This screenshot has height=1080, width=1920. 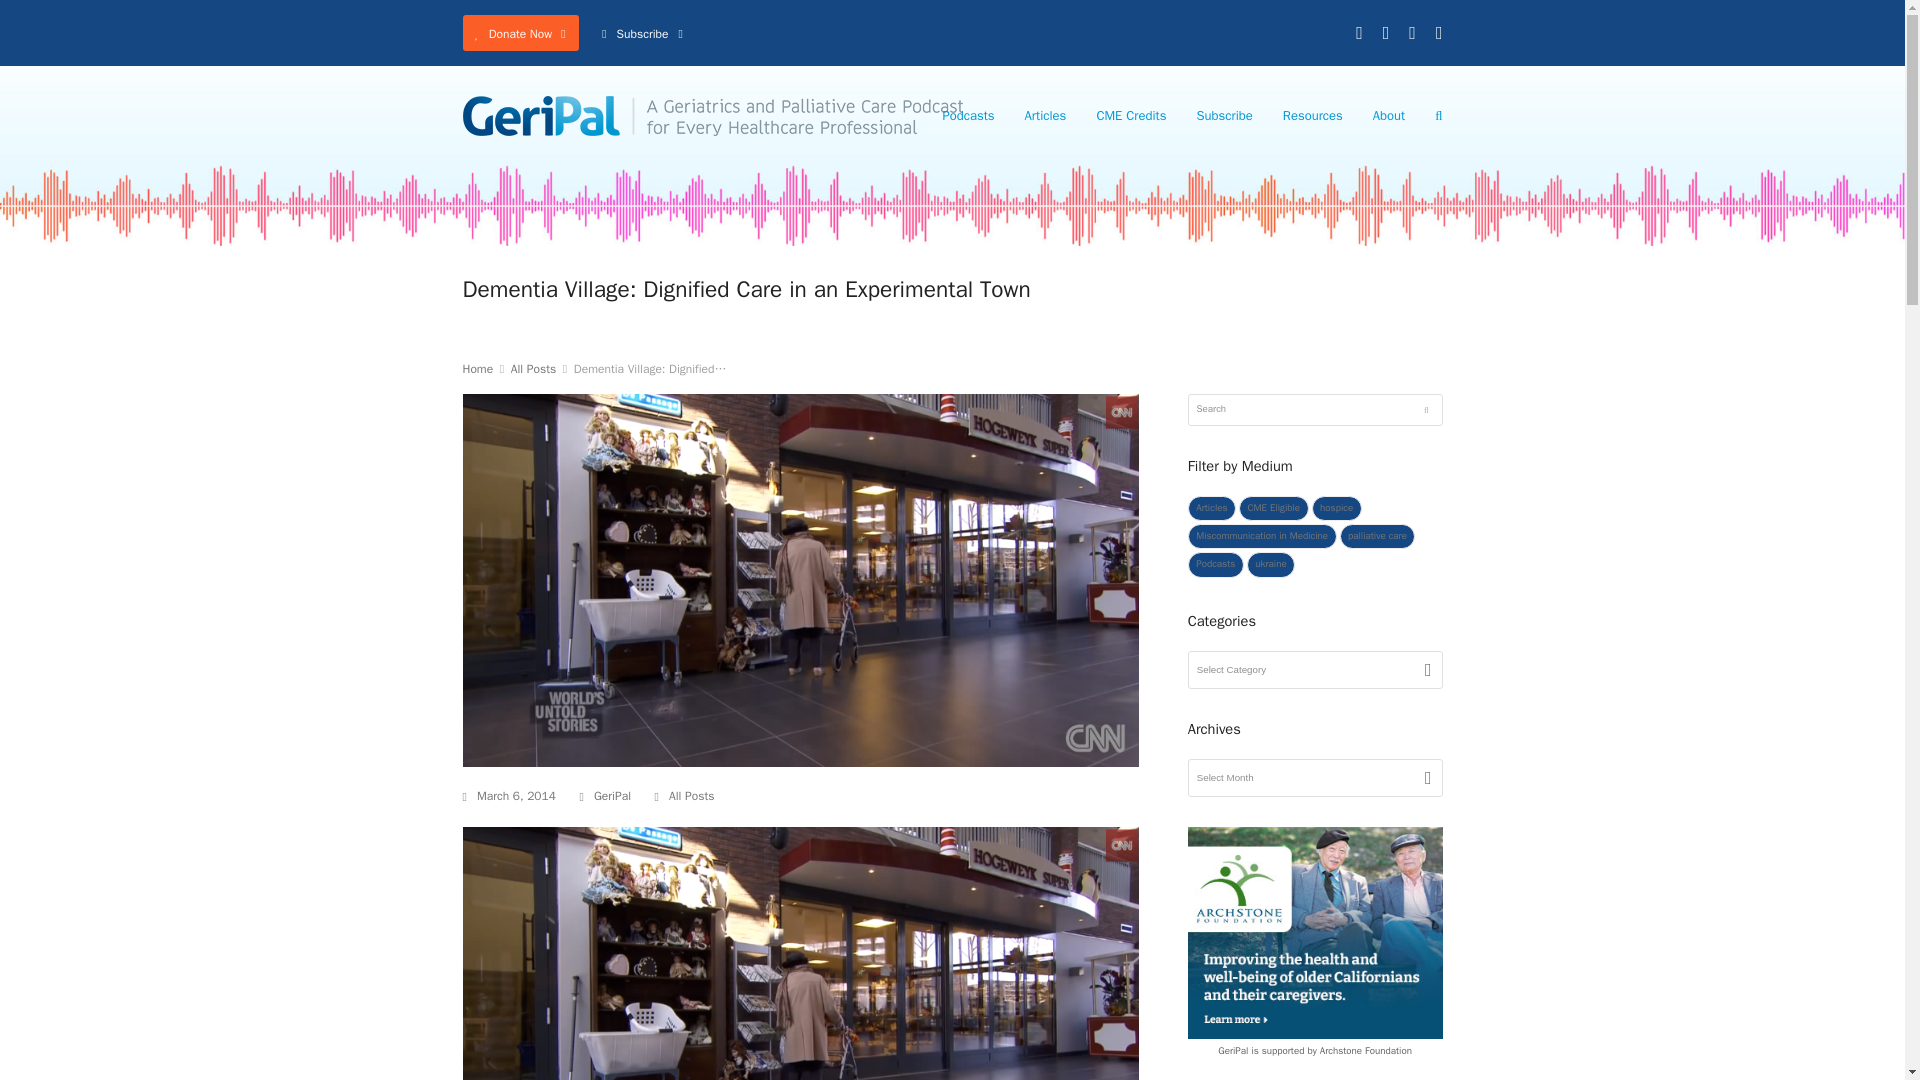 I want to click on Articles, so click(x=1046, y=116).